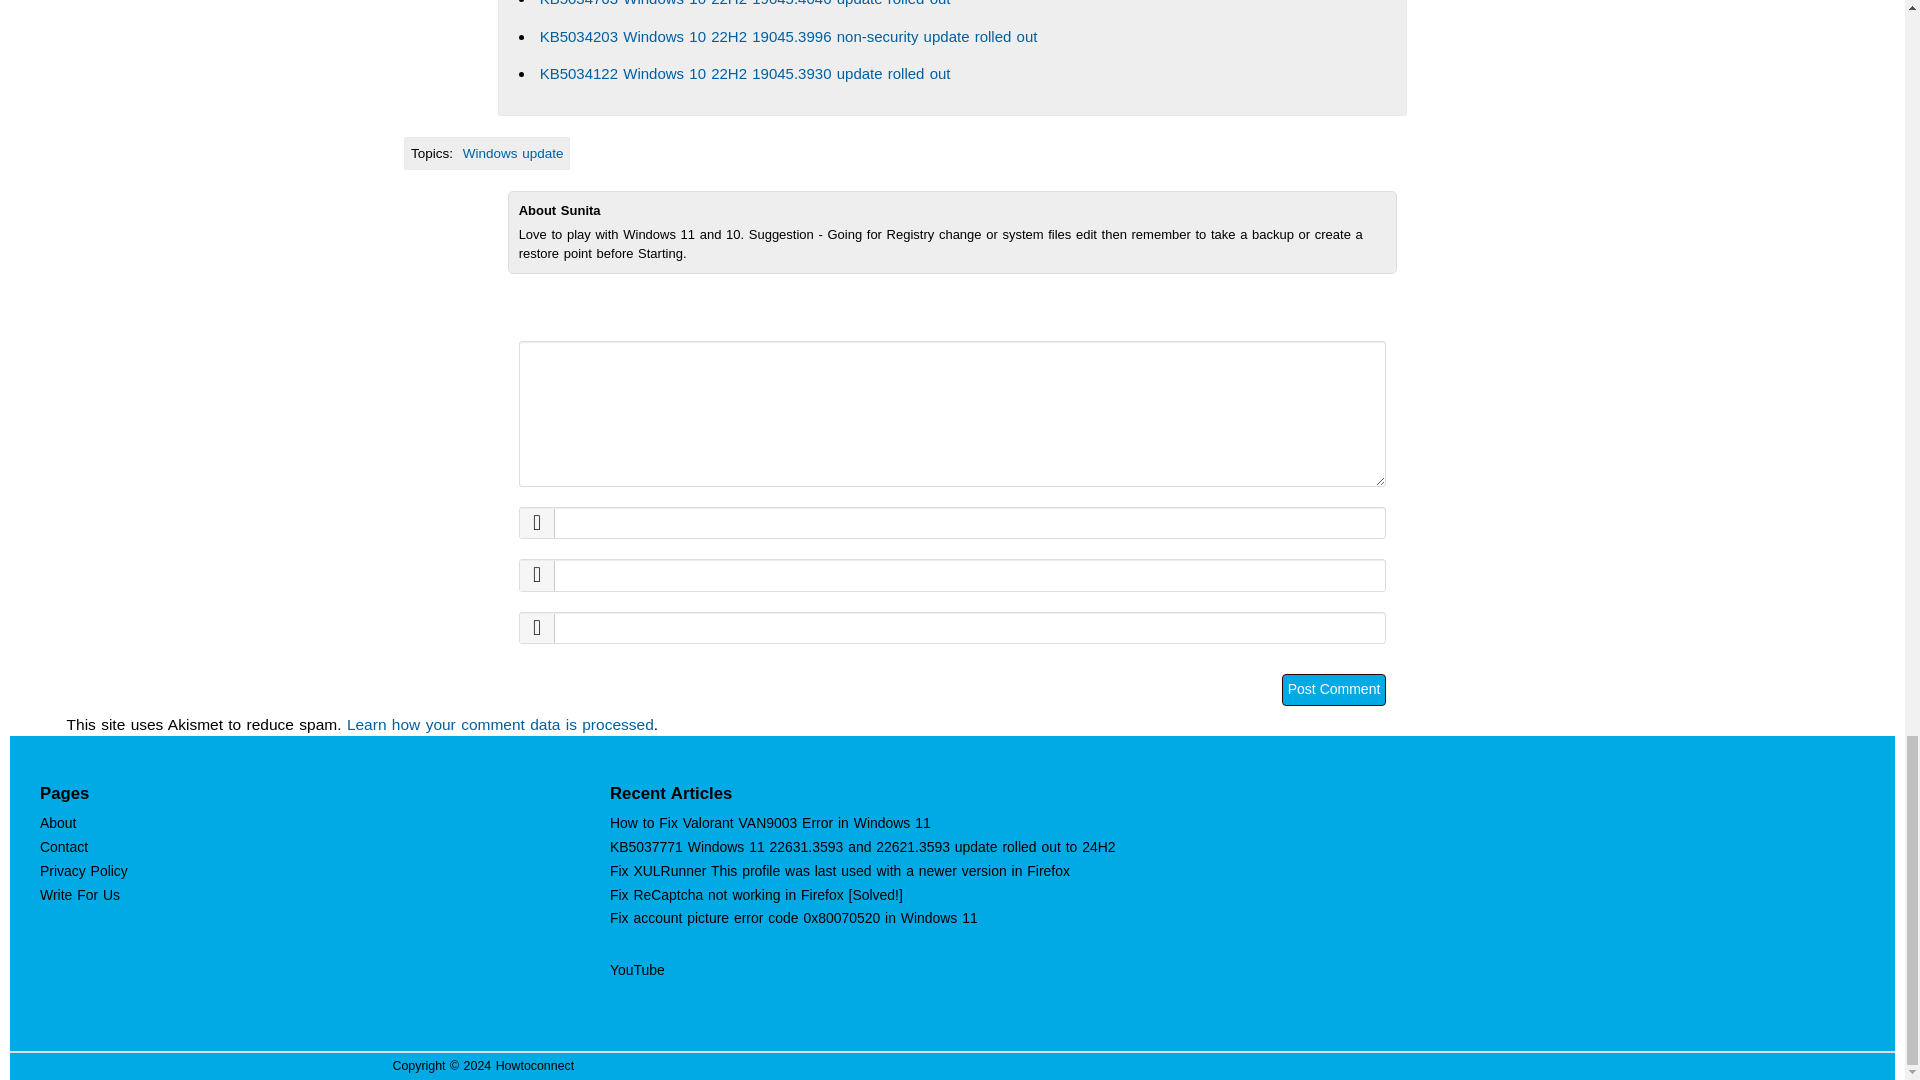  Describe the element at coordinates (84, 870) in the screenshot. I see `Privacy Policy` at that location.